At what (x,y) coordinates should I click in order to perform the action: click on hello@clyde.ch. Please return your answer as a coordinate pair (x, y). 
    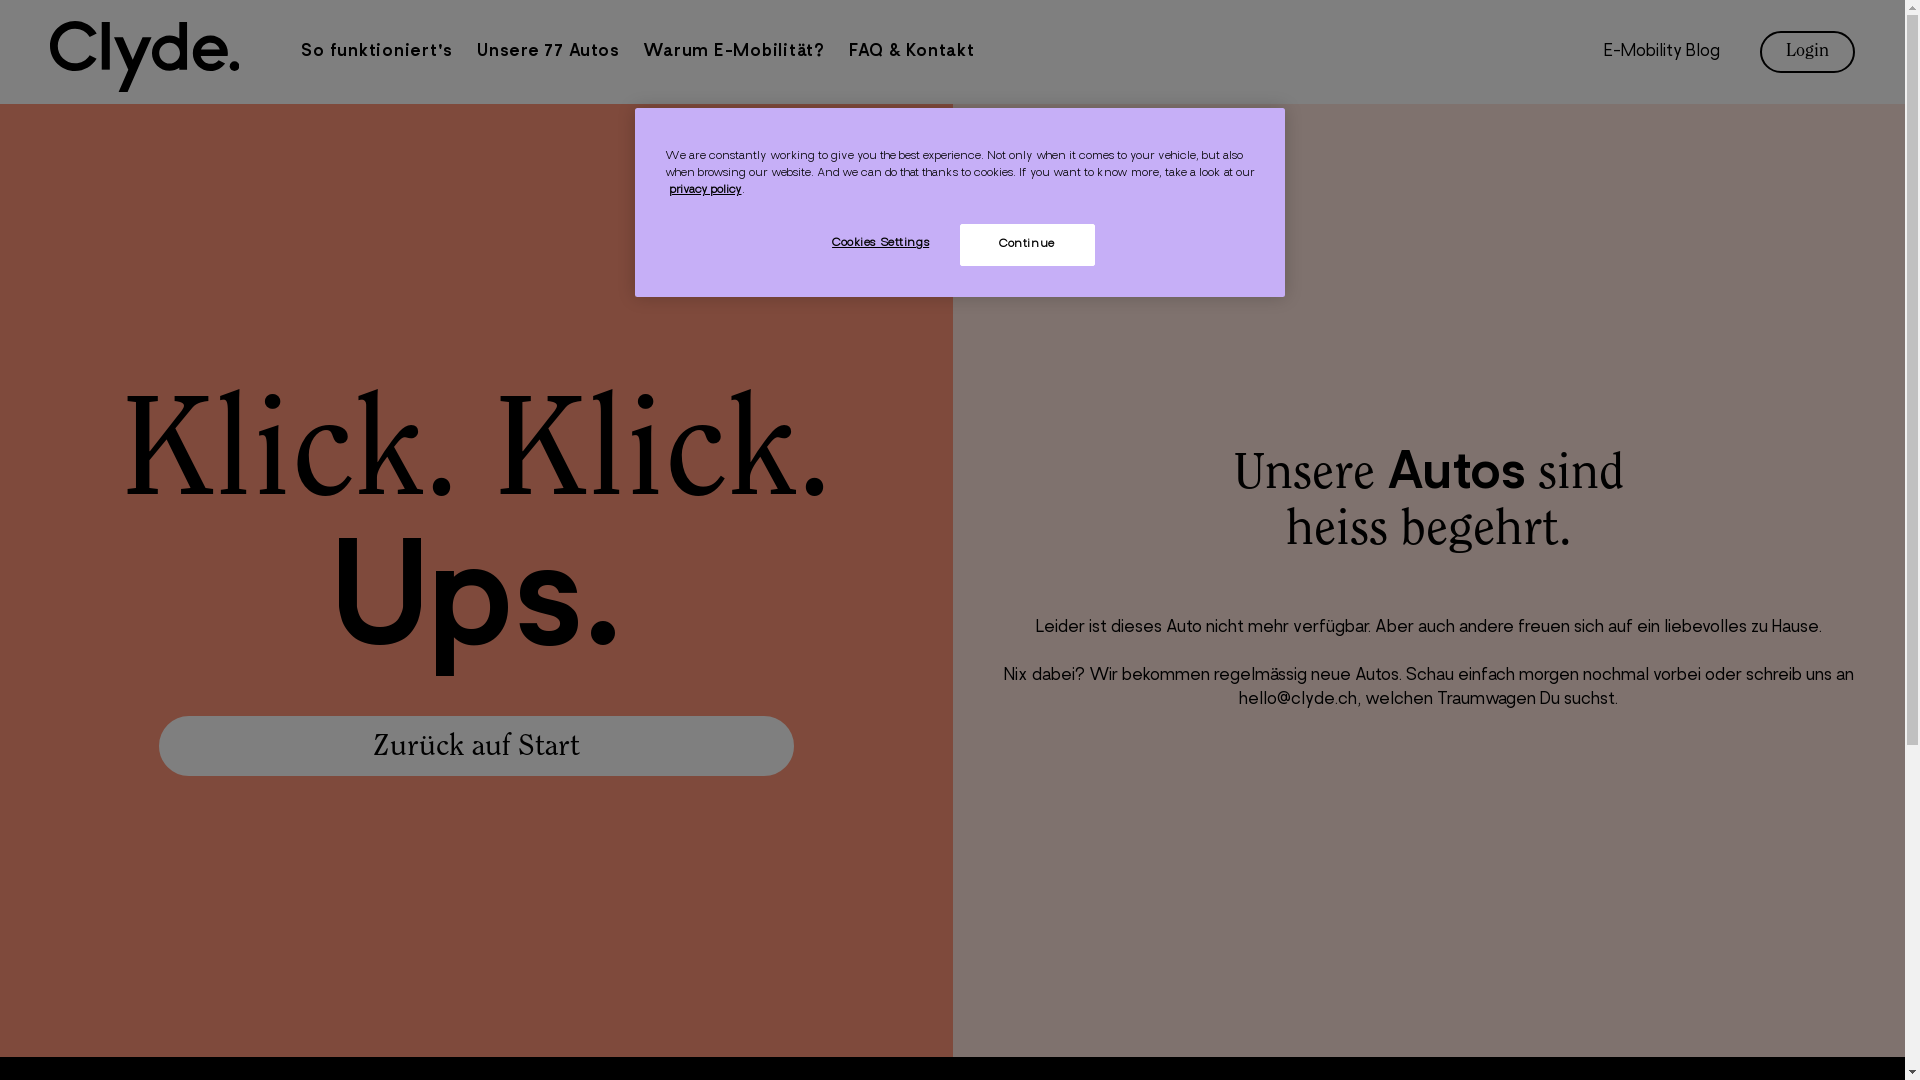
    Looking at the image, I should click on (1298, 700).